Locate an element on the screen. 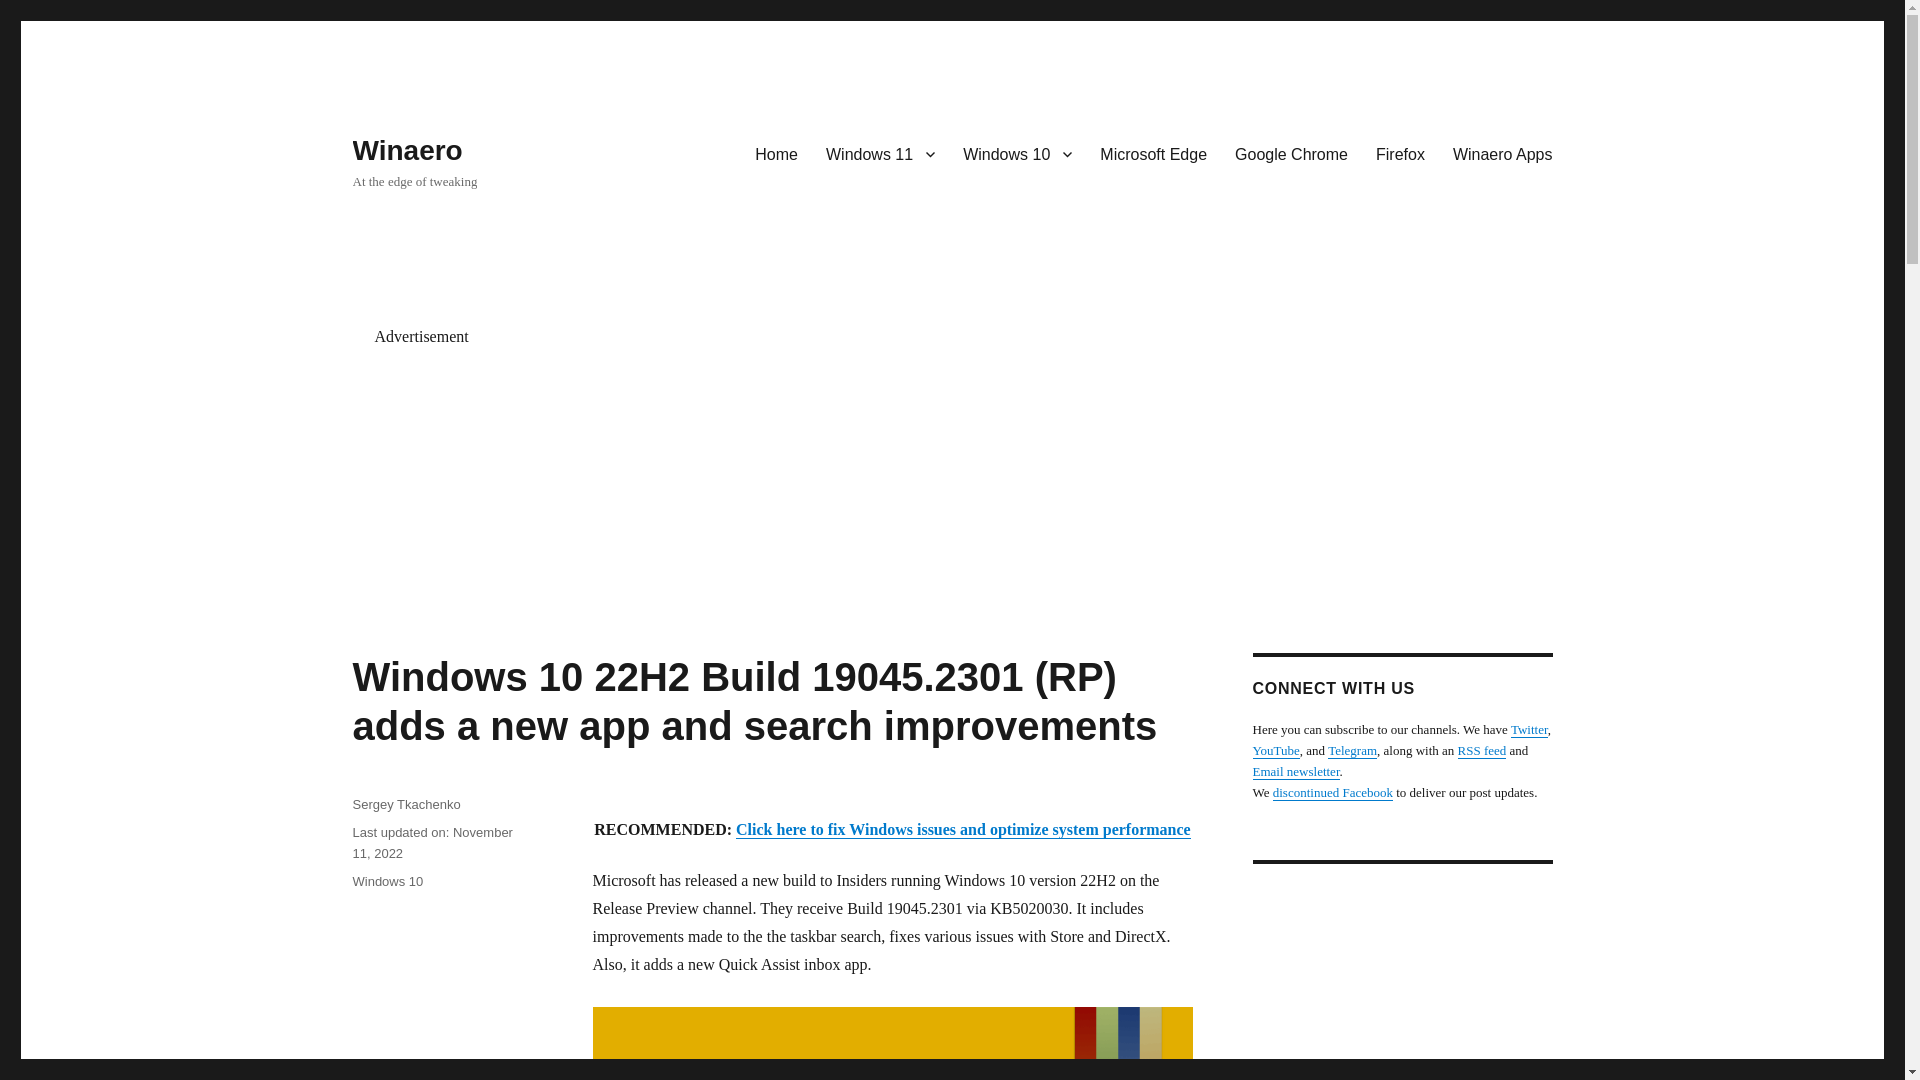 The width and height of the screenshot is (1920, 1080). Google Chrome is located at coordinates (1291, 153).